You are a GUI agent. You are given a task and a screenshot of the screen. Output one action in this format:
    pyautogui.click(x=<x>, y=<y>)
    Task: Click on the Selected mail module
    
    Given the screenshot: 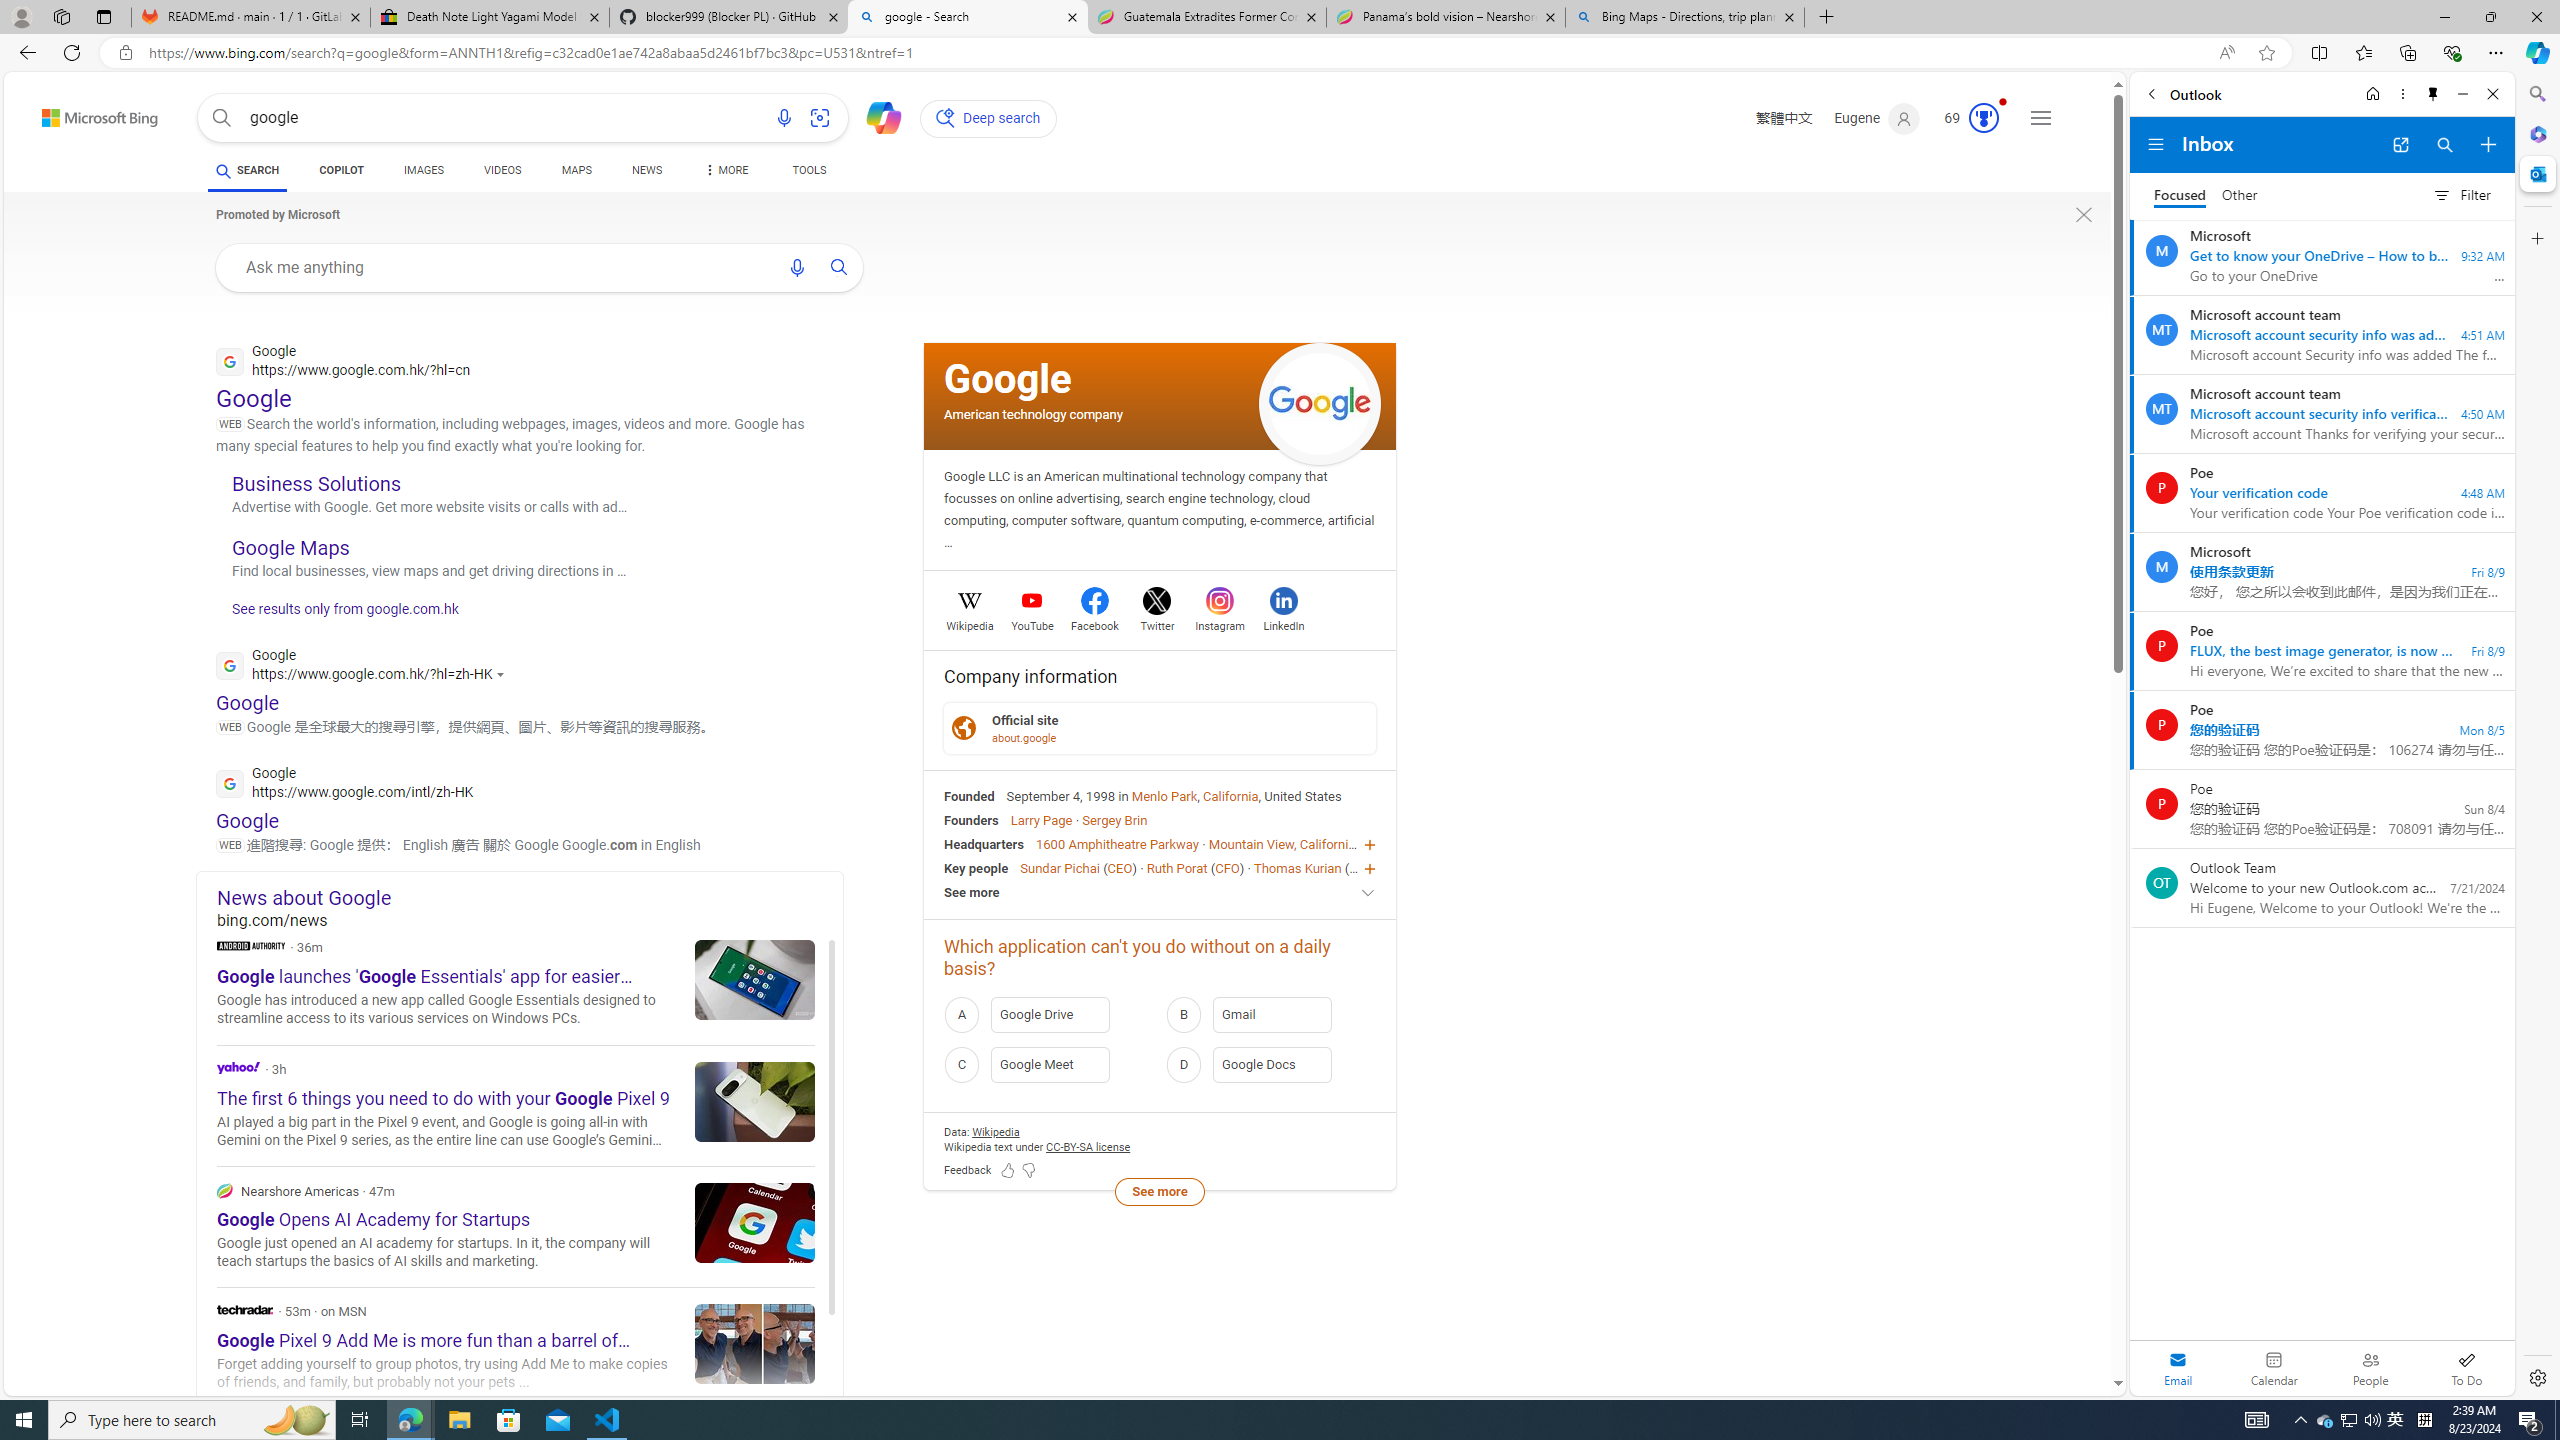 What is the action you would take?
    pyautogui.click(x=2178, y=1368)
    